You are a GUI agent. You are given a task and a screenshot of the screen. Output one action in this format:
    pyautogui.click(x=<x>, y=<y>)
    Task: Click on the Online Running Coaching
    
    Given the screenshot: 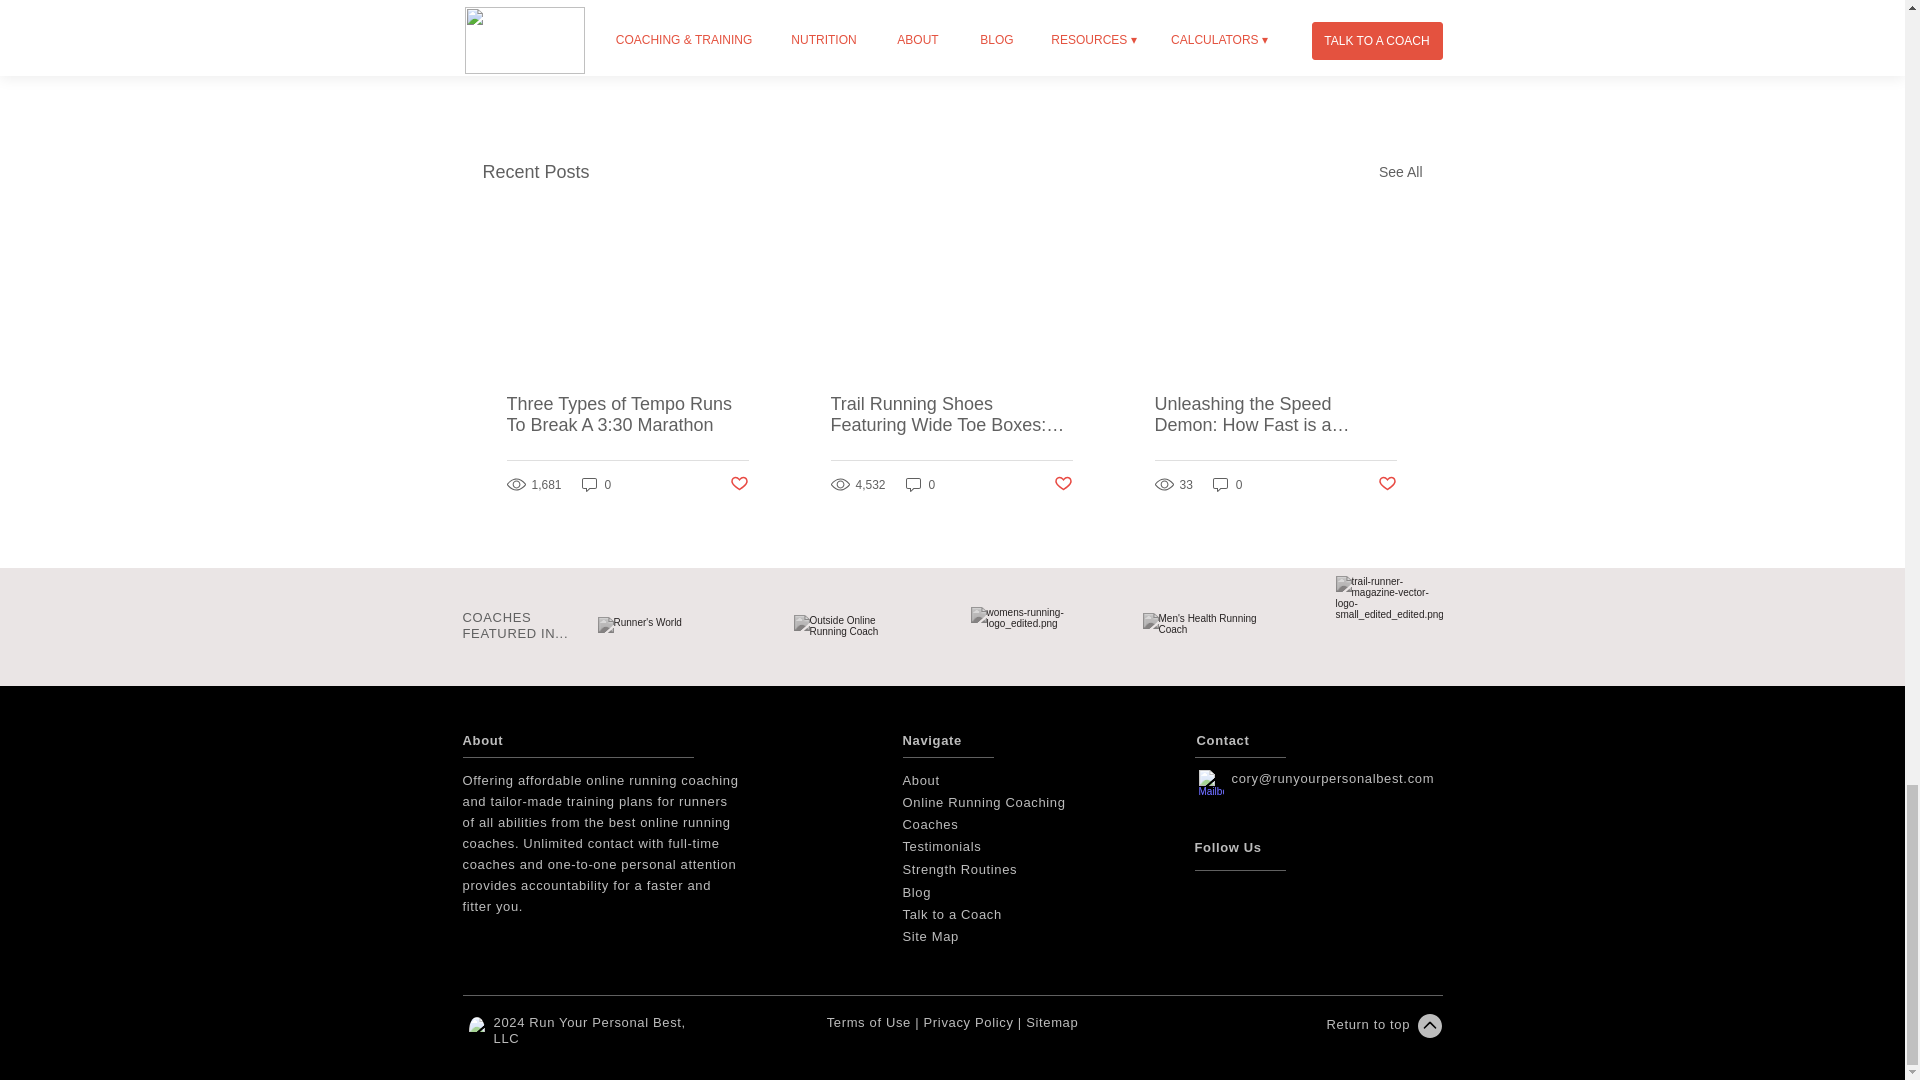 What is the action you would take?
    pyautogui.click(x=984, y=802)
    